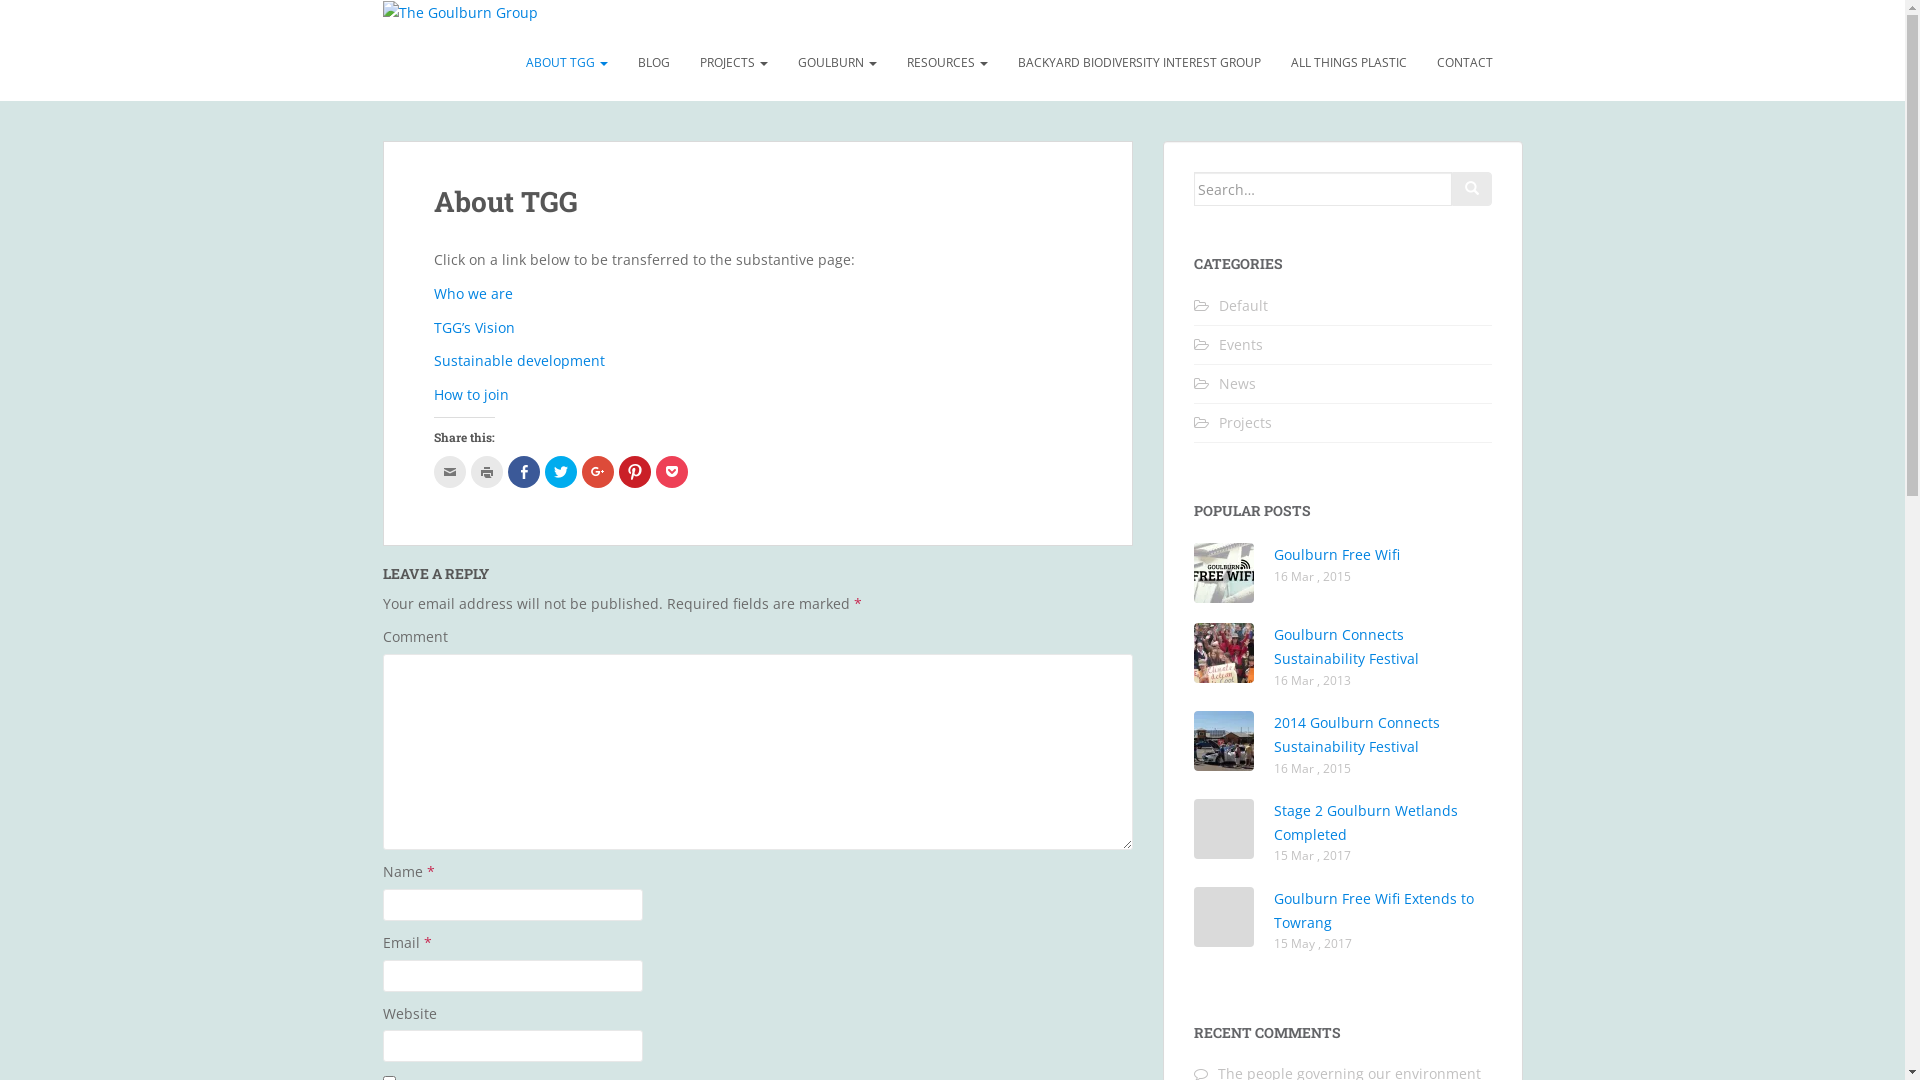 Image resolution: width=1920 pixels, height=1080 pixels. Describe the element at coordinates (733, 63) in the screenshot. I see `PROJECTS` at that location.